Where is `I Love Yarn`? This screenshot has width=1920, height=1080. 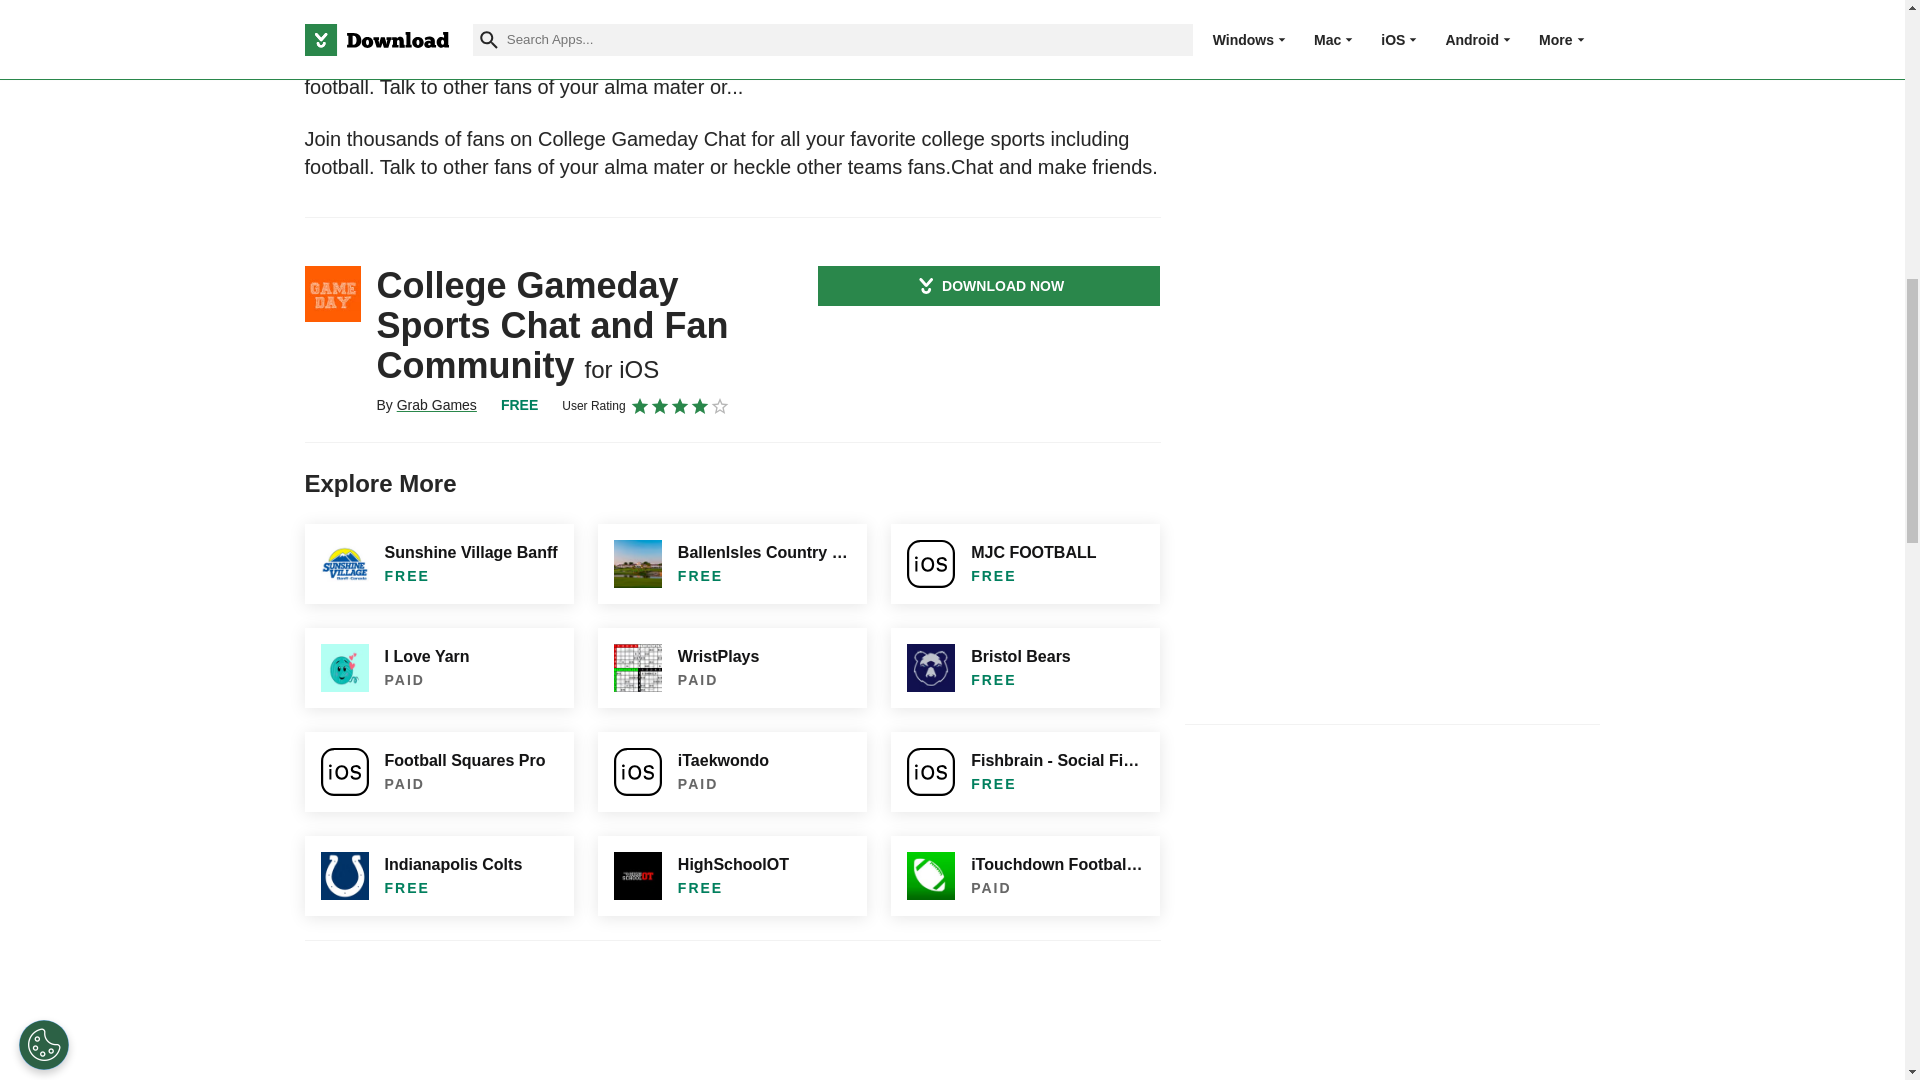
I Love Yarn is located at coordinates (438, 668).